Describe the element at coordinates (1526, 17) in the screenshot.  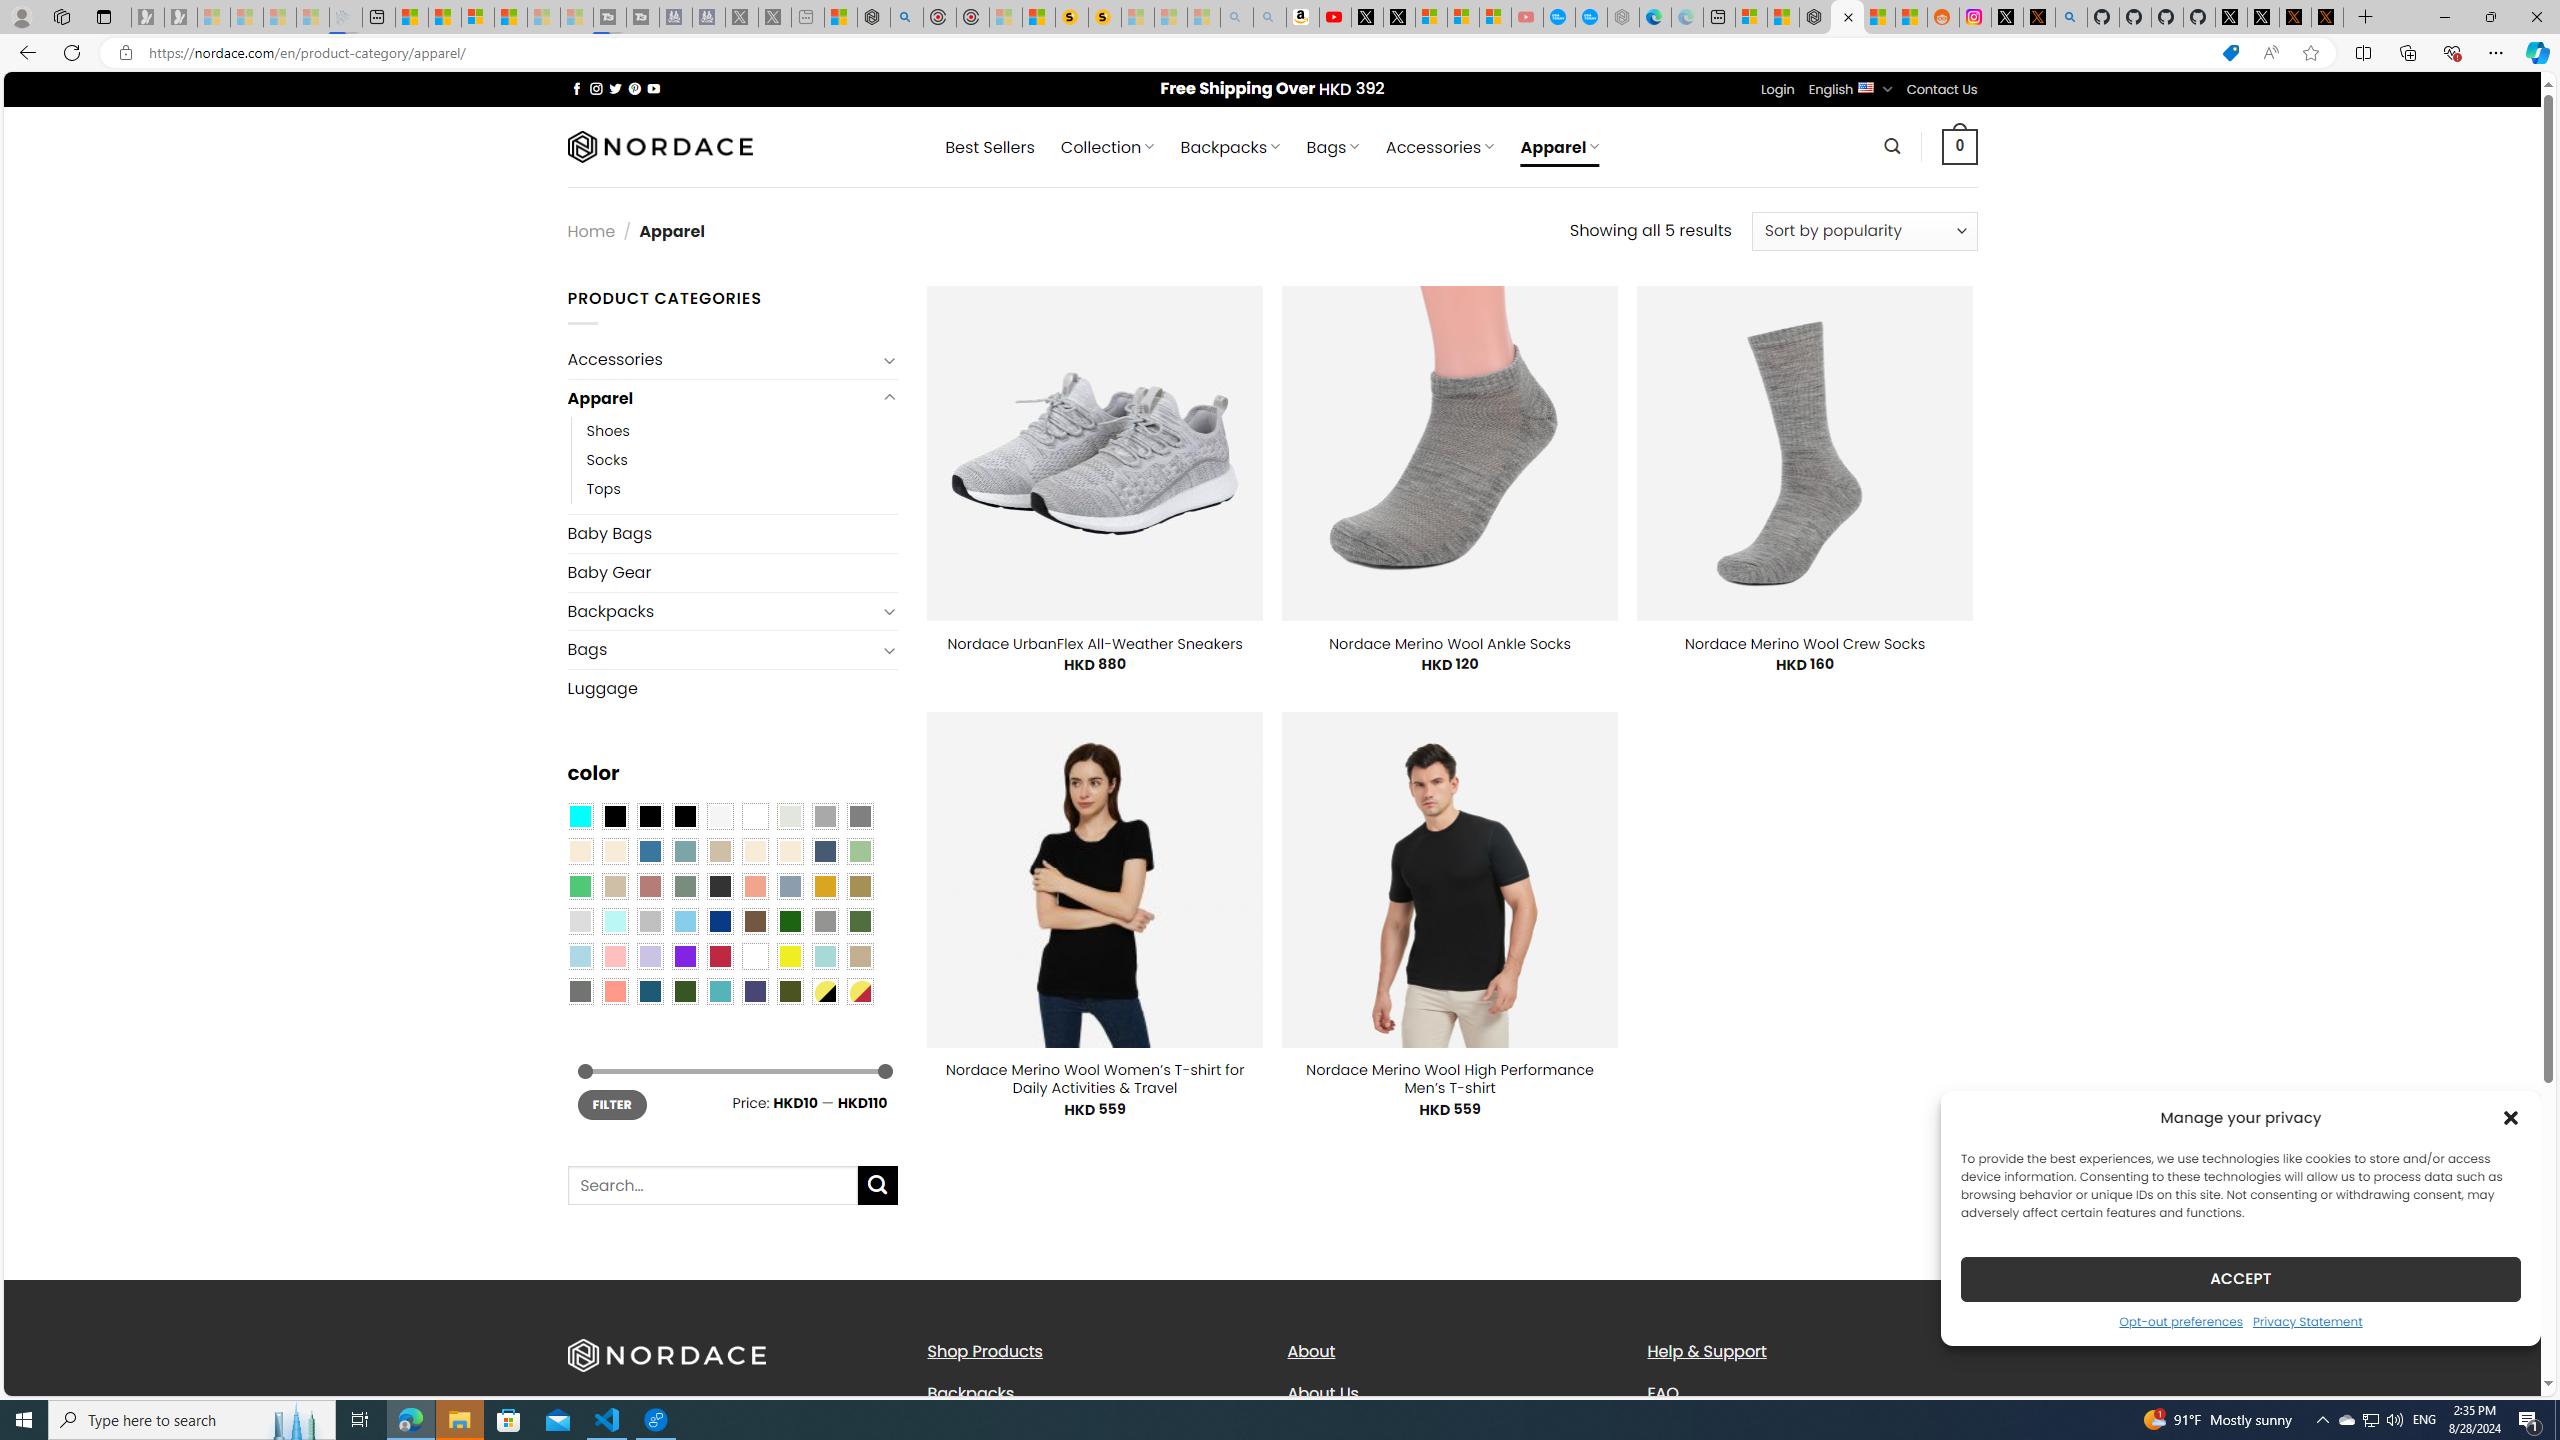
I see `Gloom - YouTube - Sleeping` at that location.